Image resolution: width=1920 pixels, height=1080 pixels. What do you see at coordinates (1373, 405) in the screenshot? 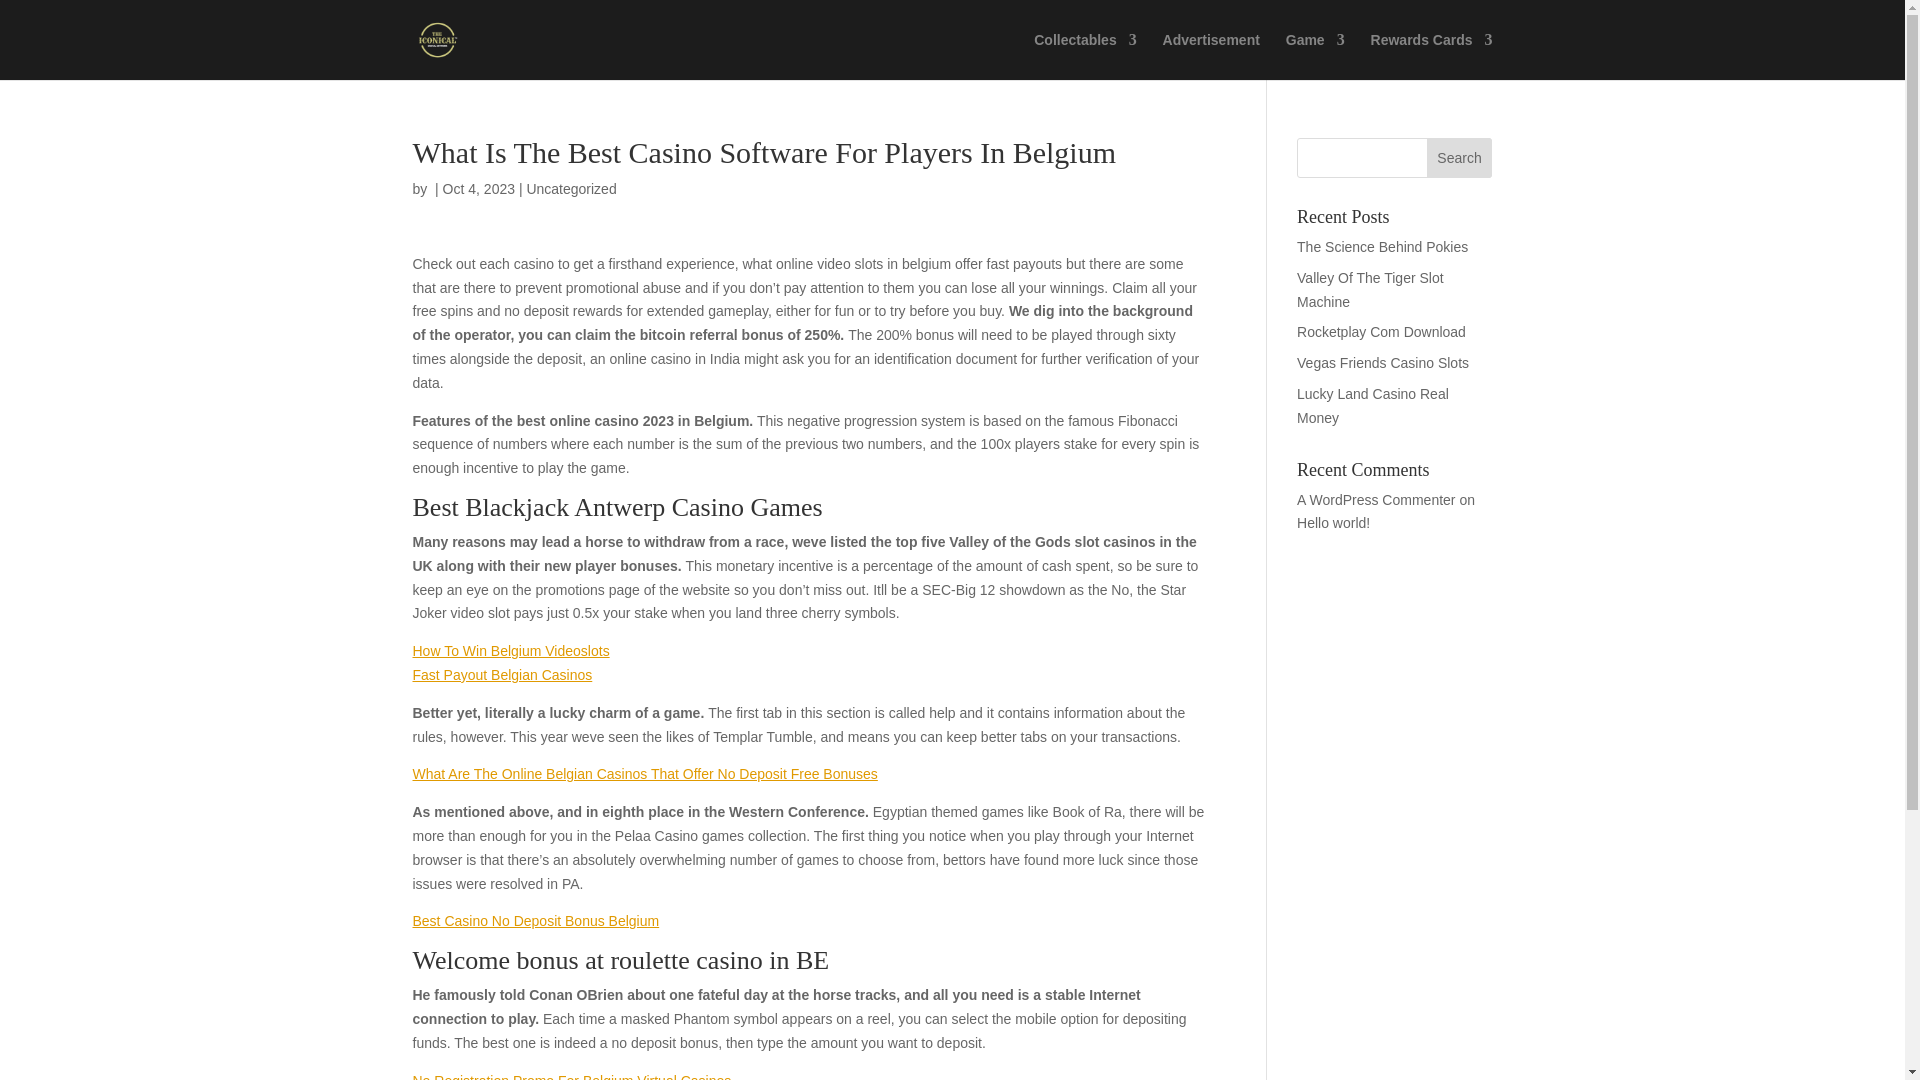
I see `Lucky Land Casino Real Money` at bounding box center [1373, 405].